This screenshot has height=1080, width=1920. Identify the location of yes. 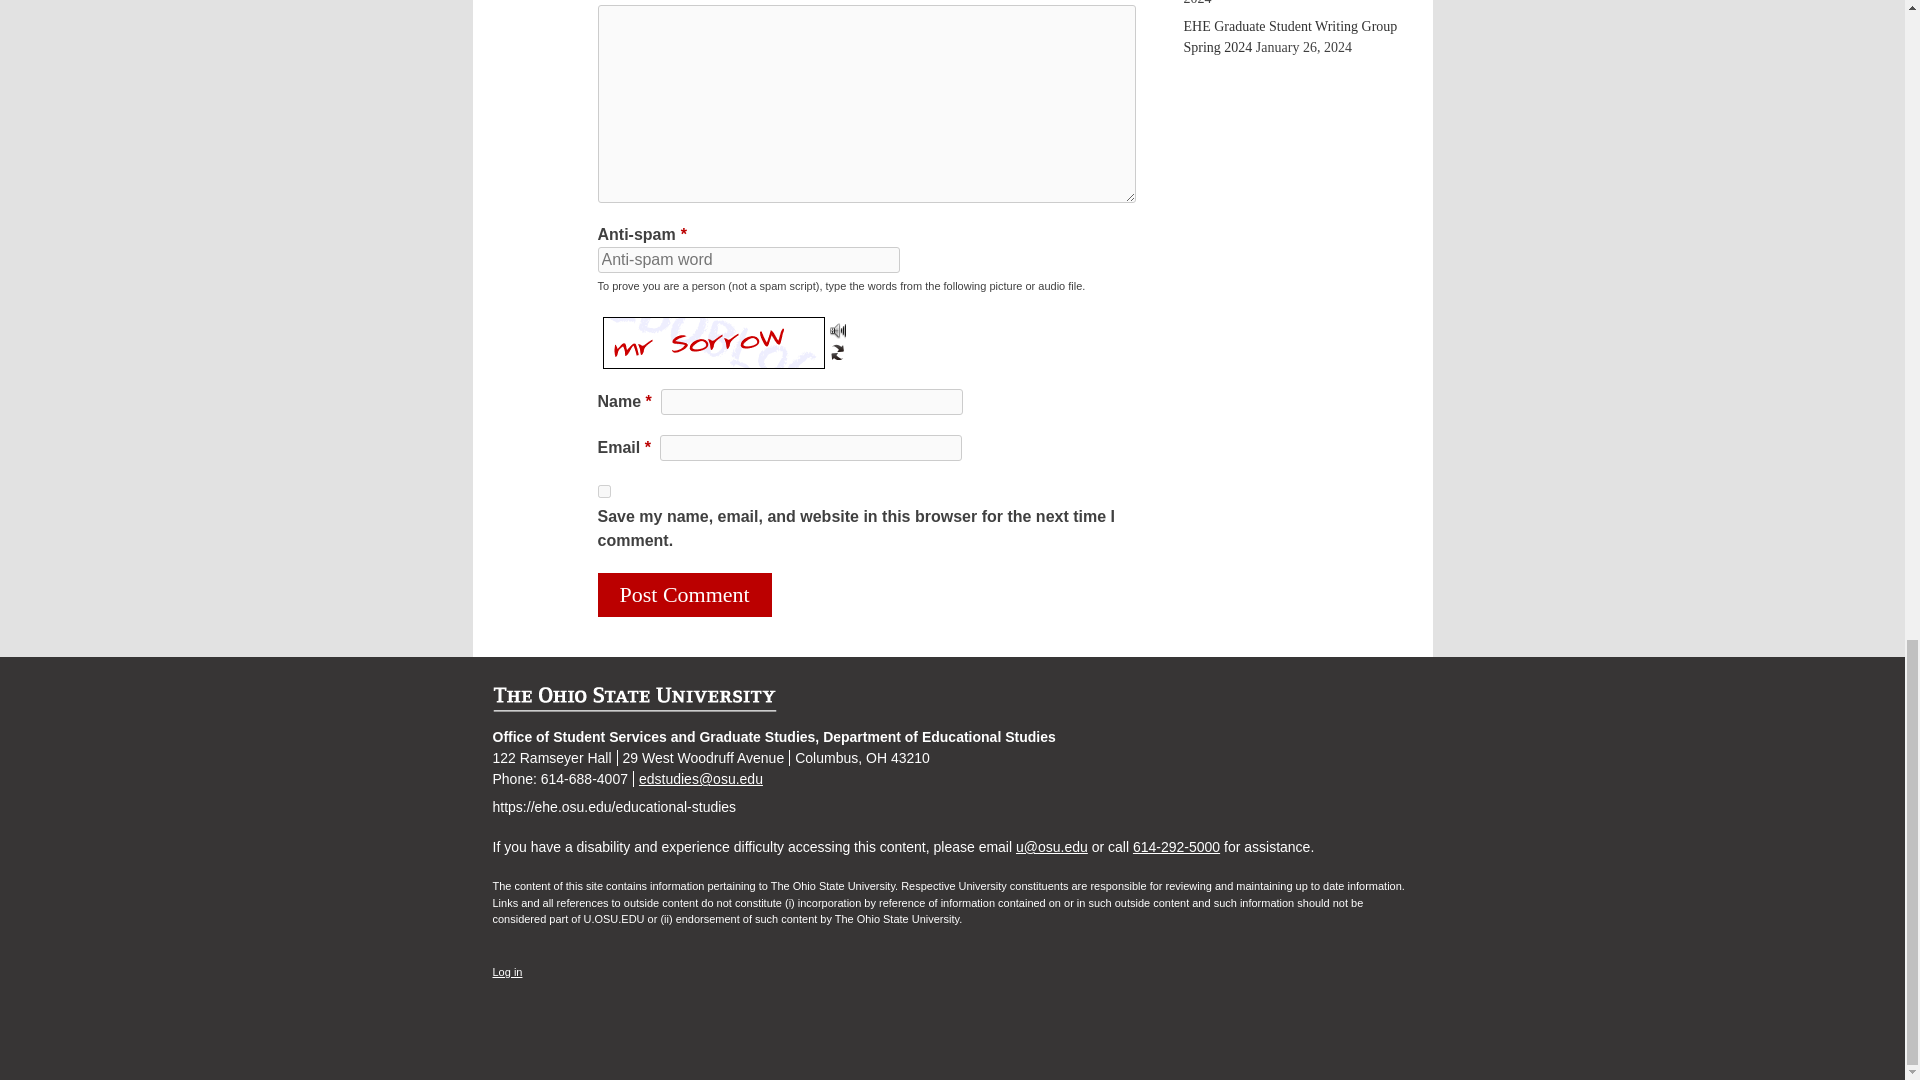
(604, 490).